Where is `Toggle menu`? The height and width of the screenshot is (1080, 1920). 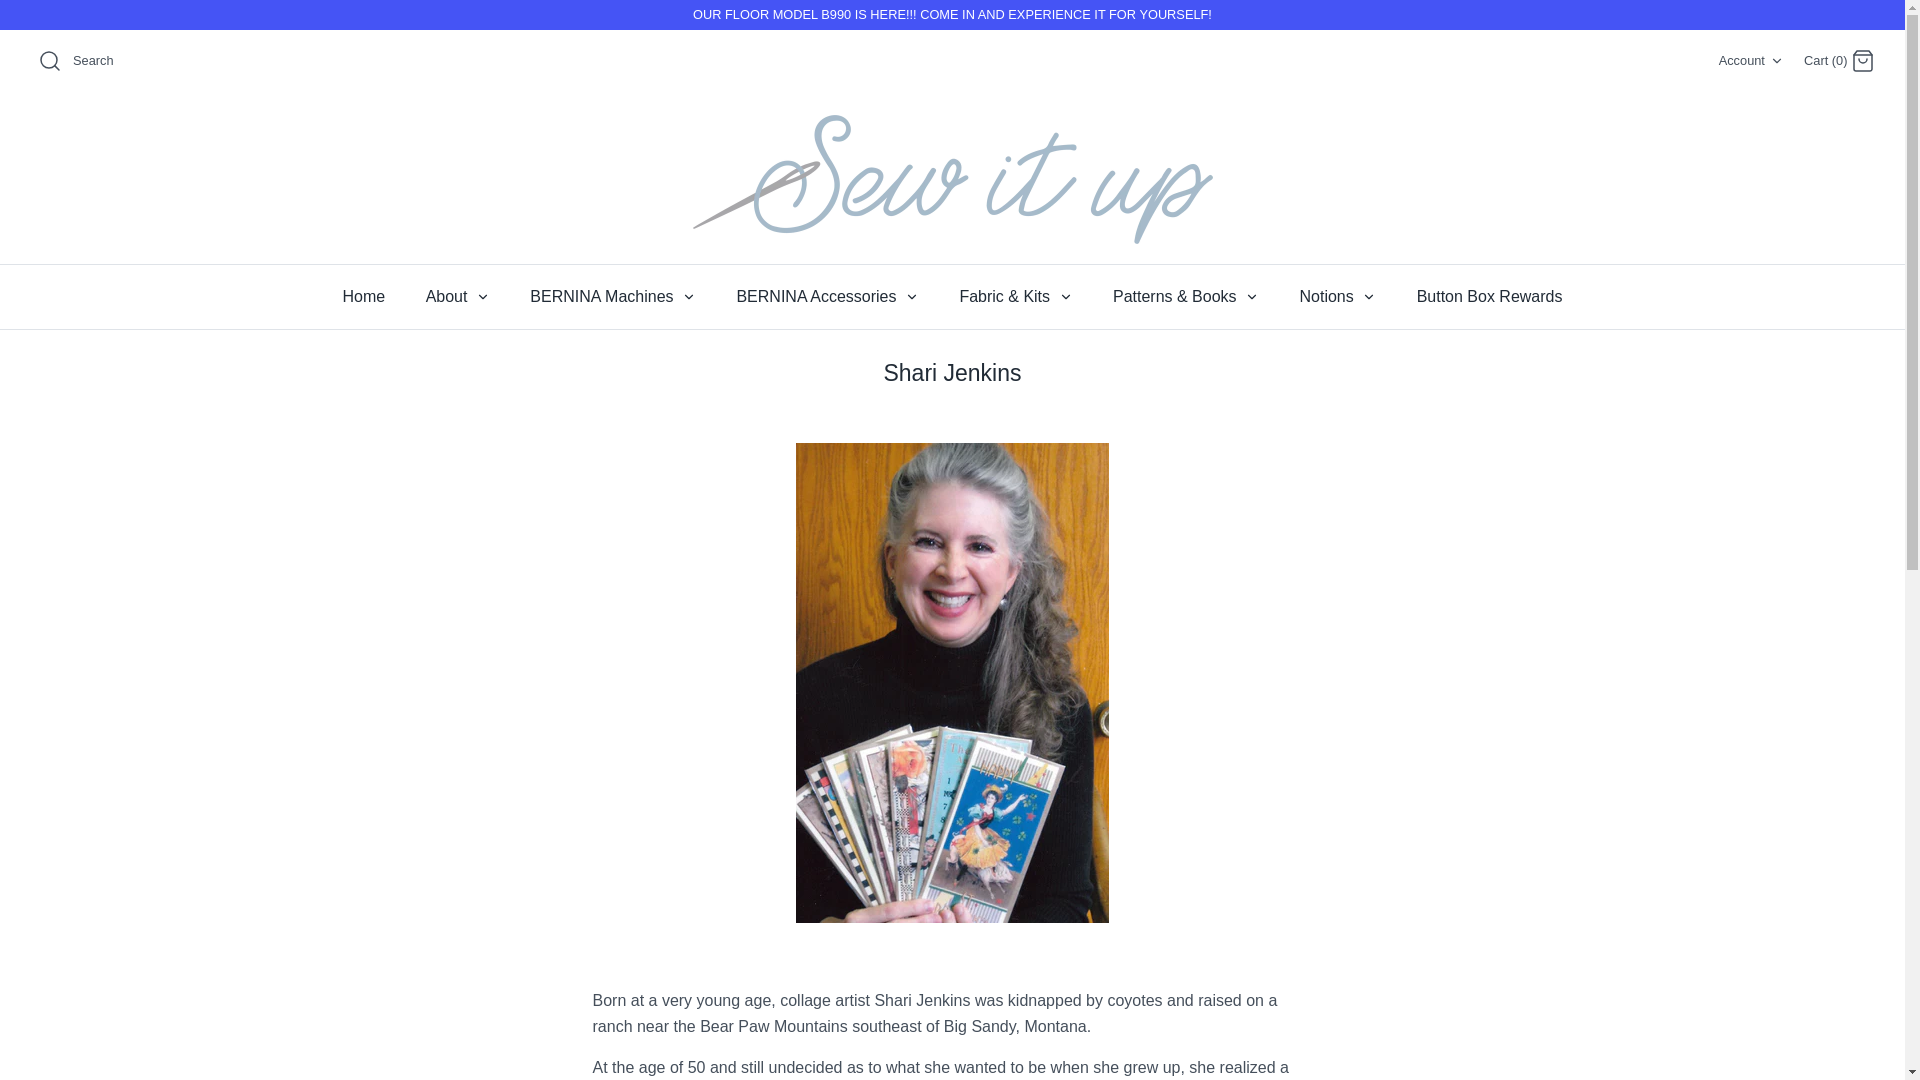
Toggle menu is located at coordinates (1066, 296).